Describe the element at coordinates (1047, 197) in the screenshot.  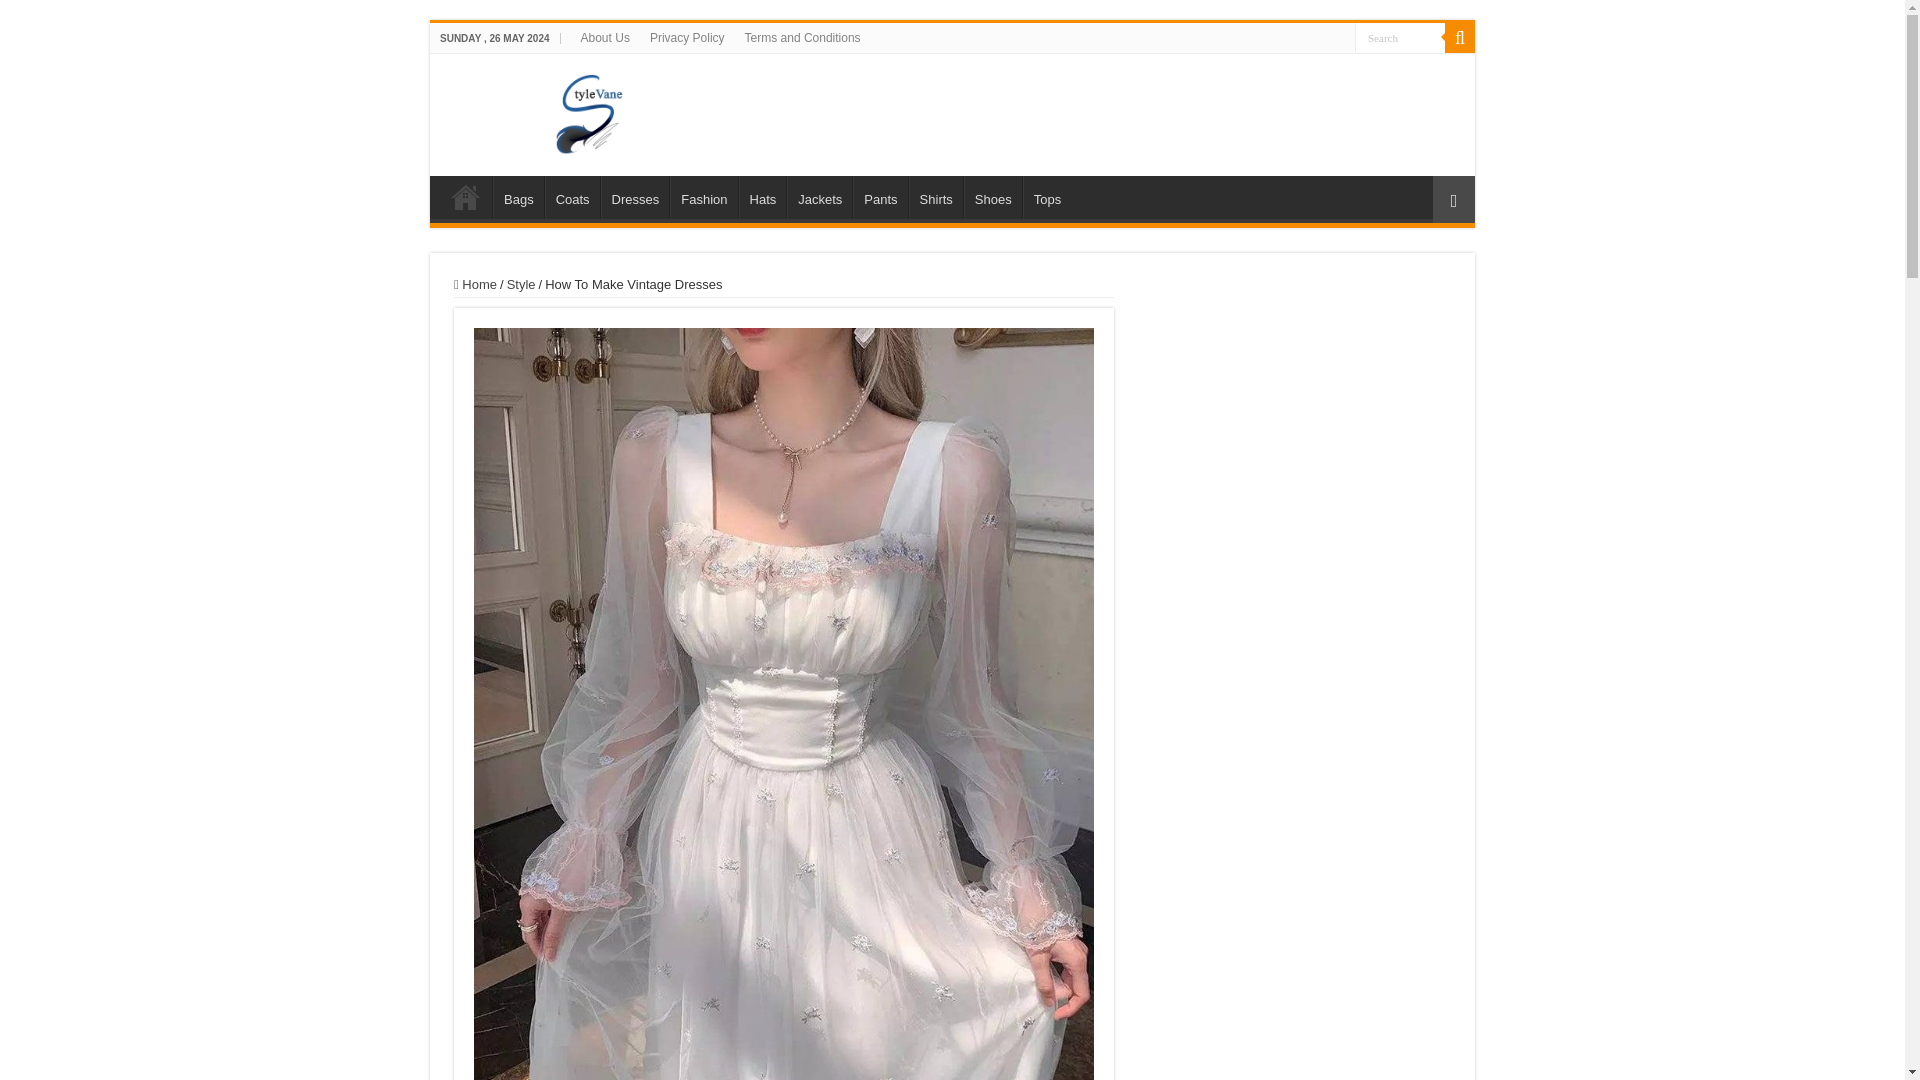
I see `Tops` at that location.